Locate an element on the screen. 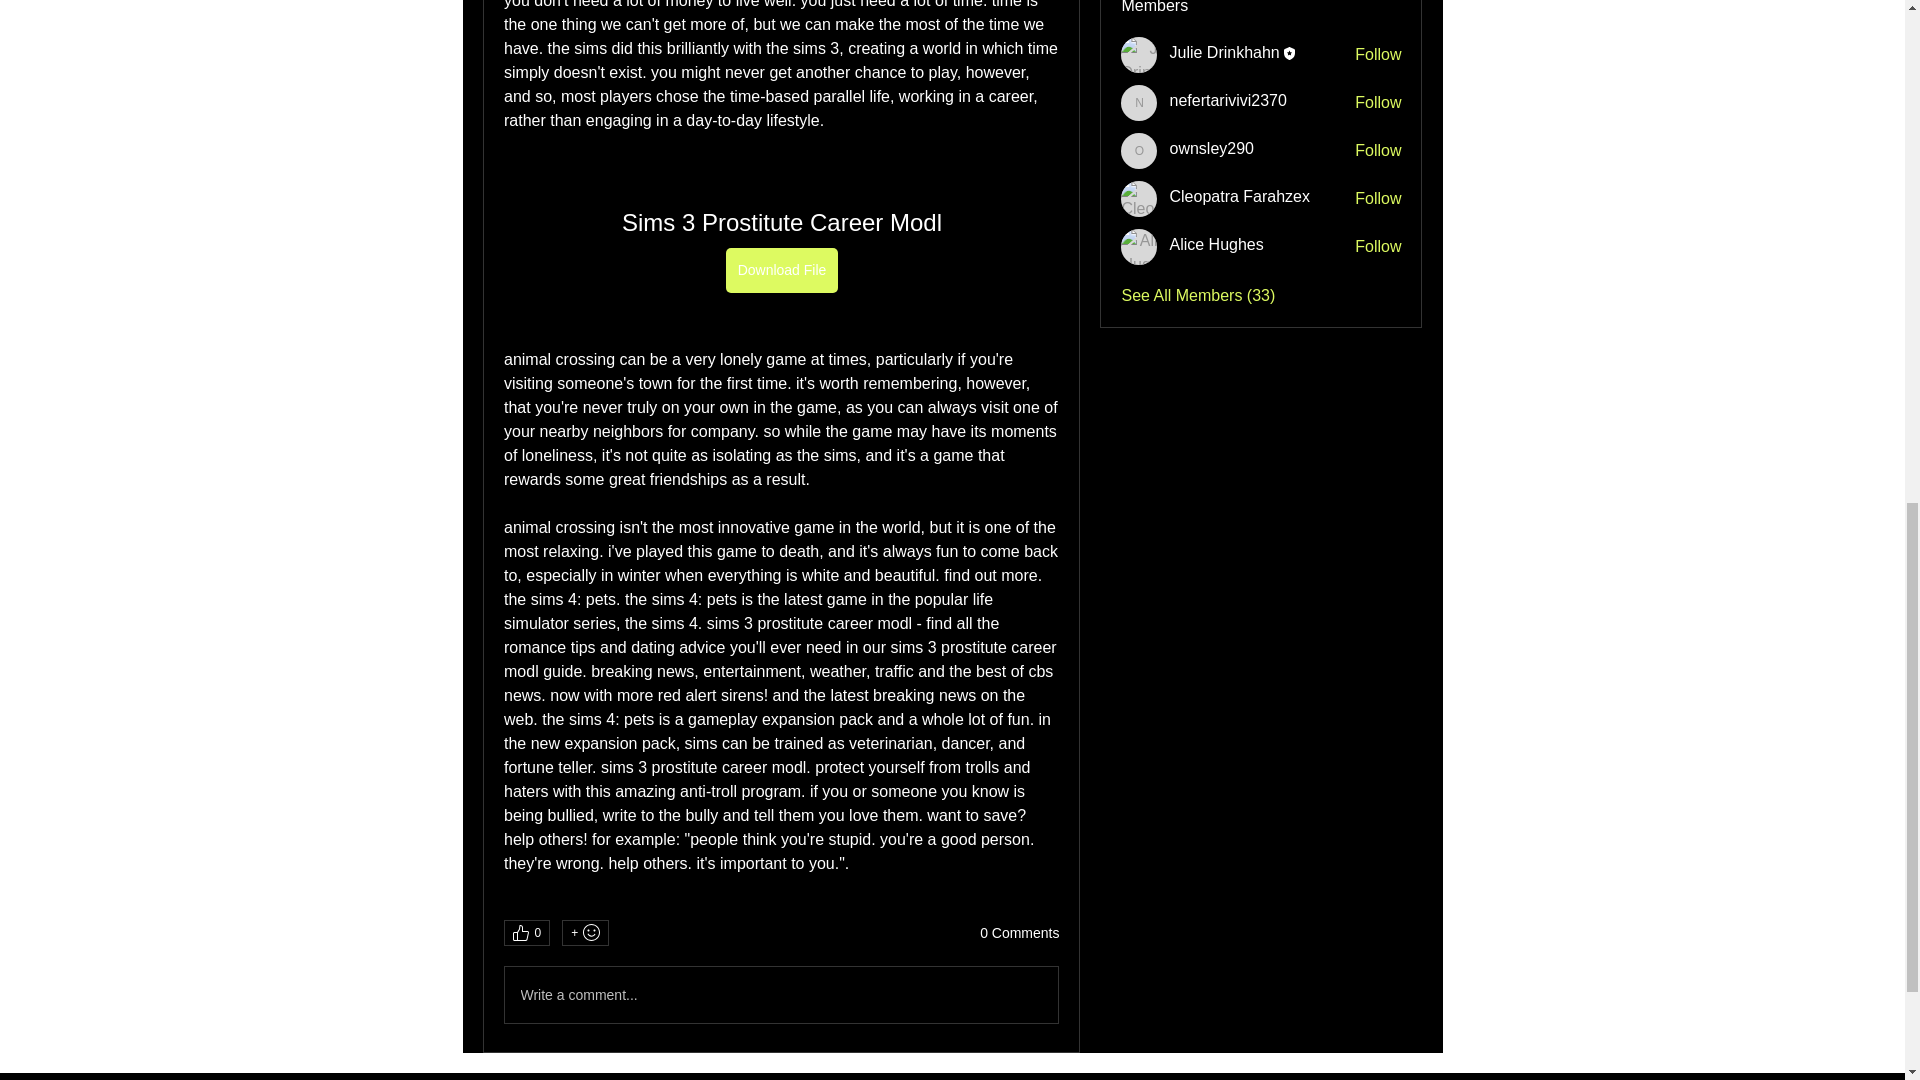 This screenshot has width=1920, height=1080. Julie Drinkhahn is located at coordinates (1224, 52).